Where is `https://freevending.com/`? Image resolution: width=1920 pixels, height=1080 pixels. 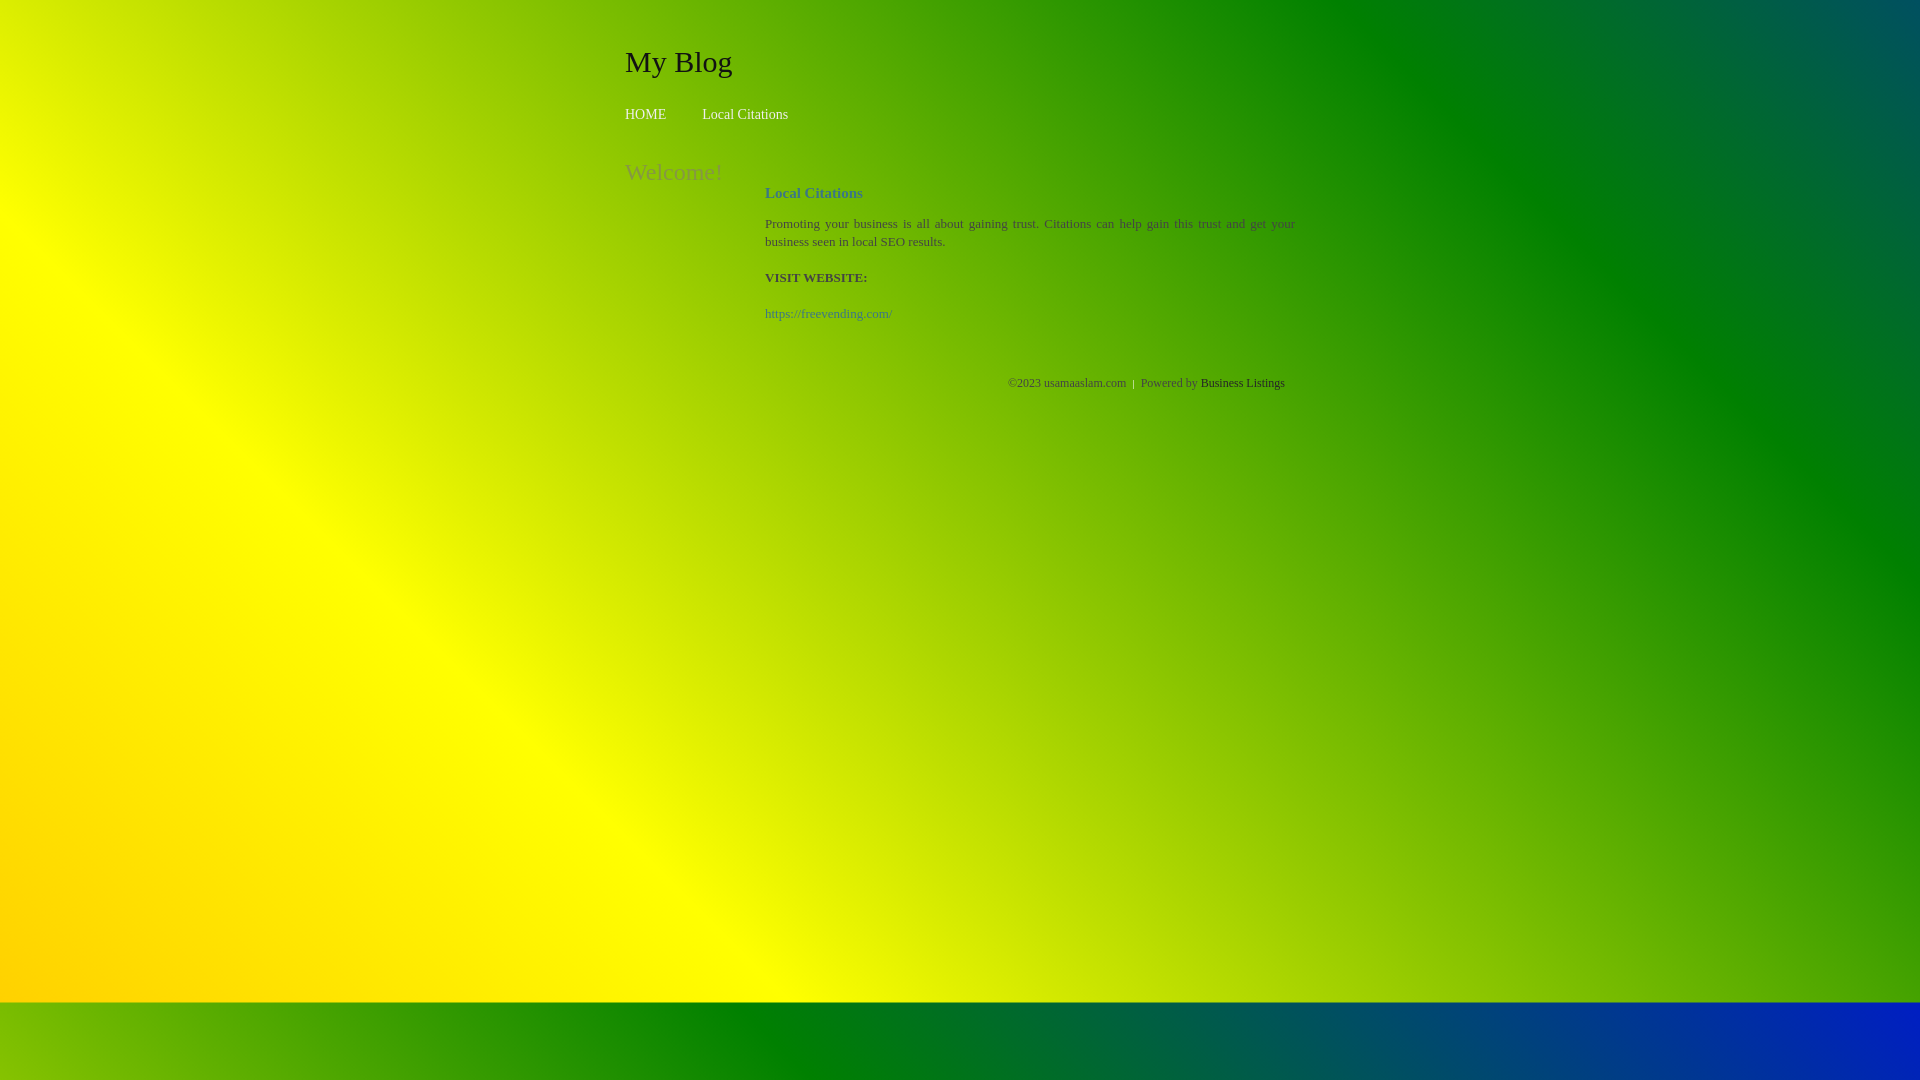 https://freevending.com/ is located at coordinates (828, 314).